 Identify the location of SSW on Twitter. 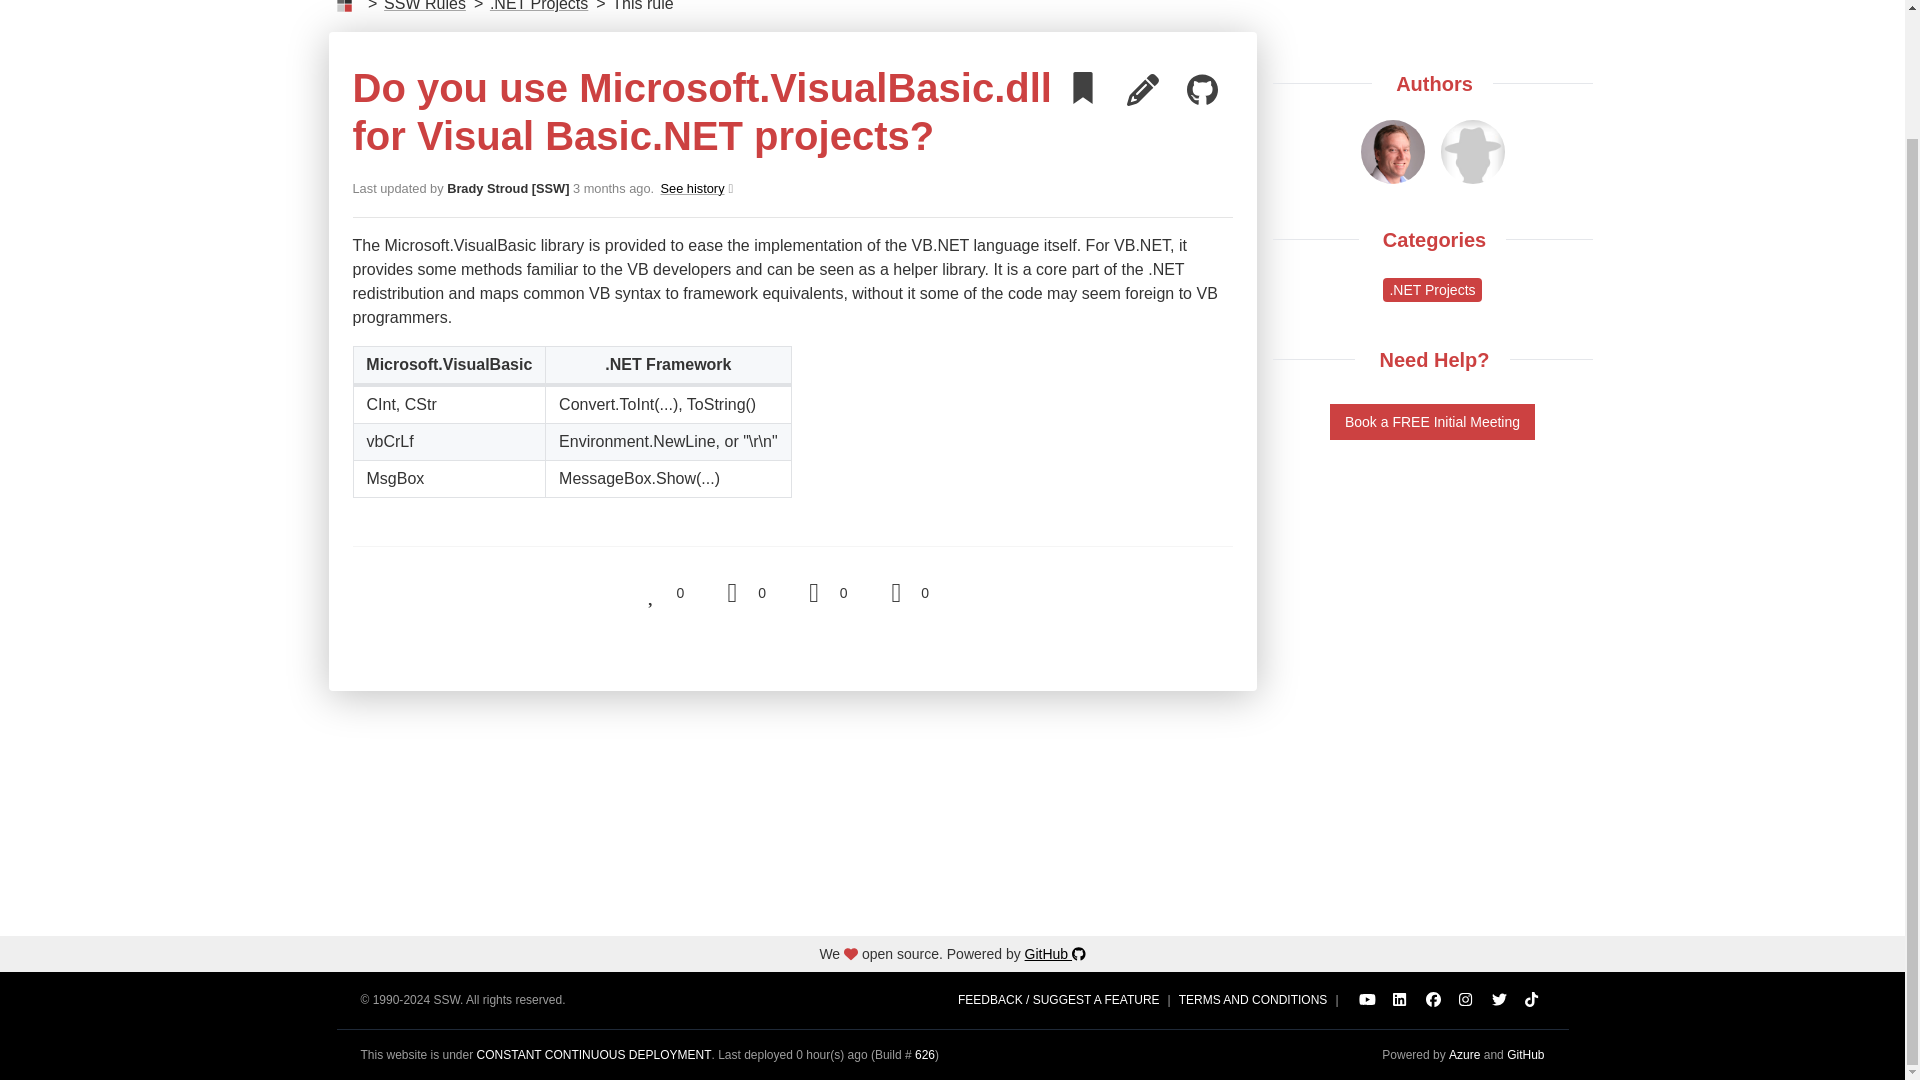
(1498, 1000).